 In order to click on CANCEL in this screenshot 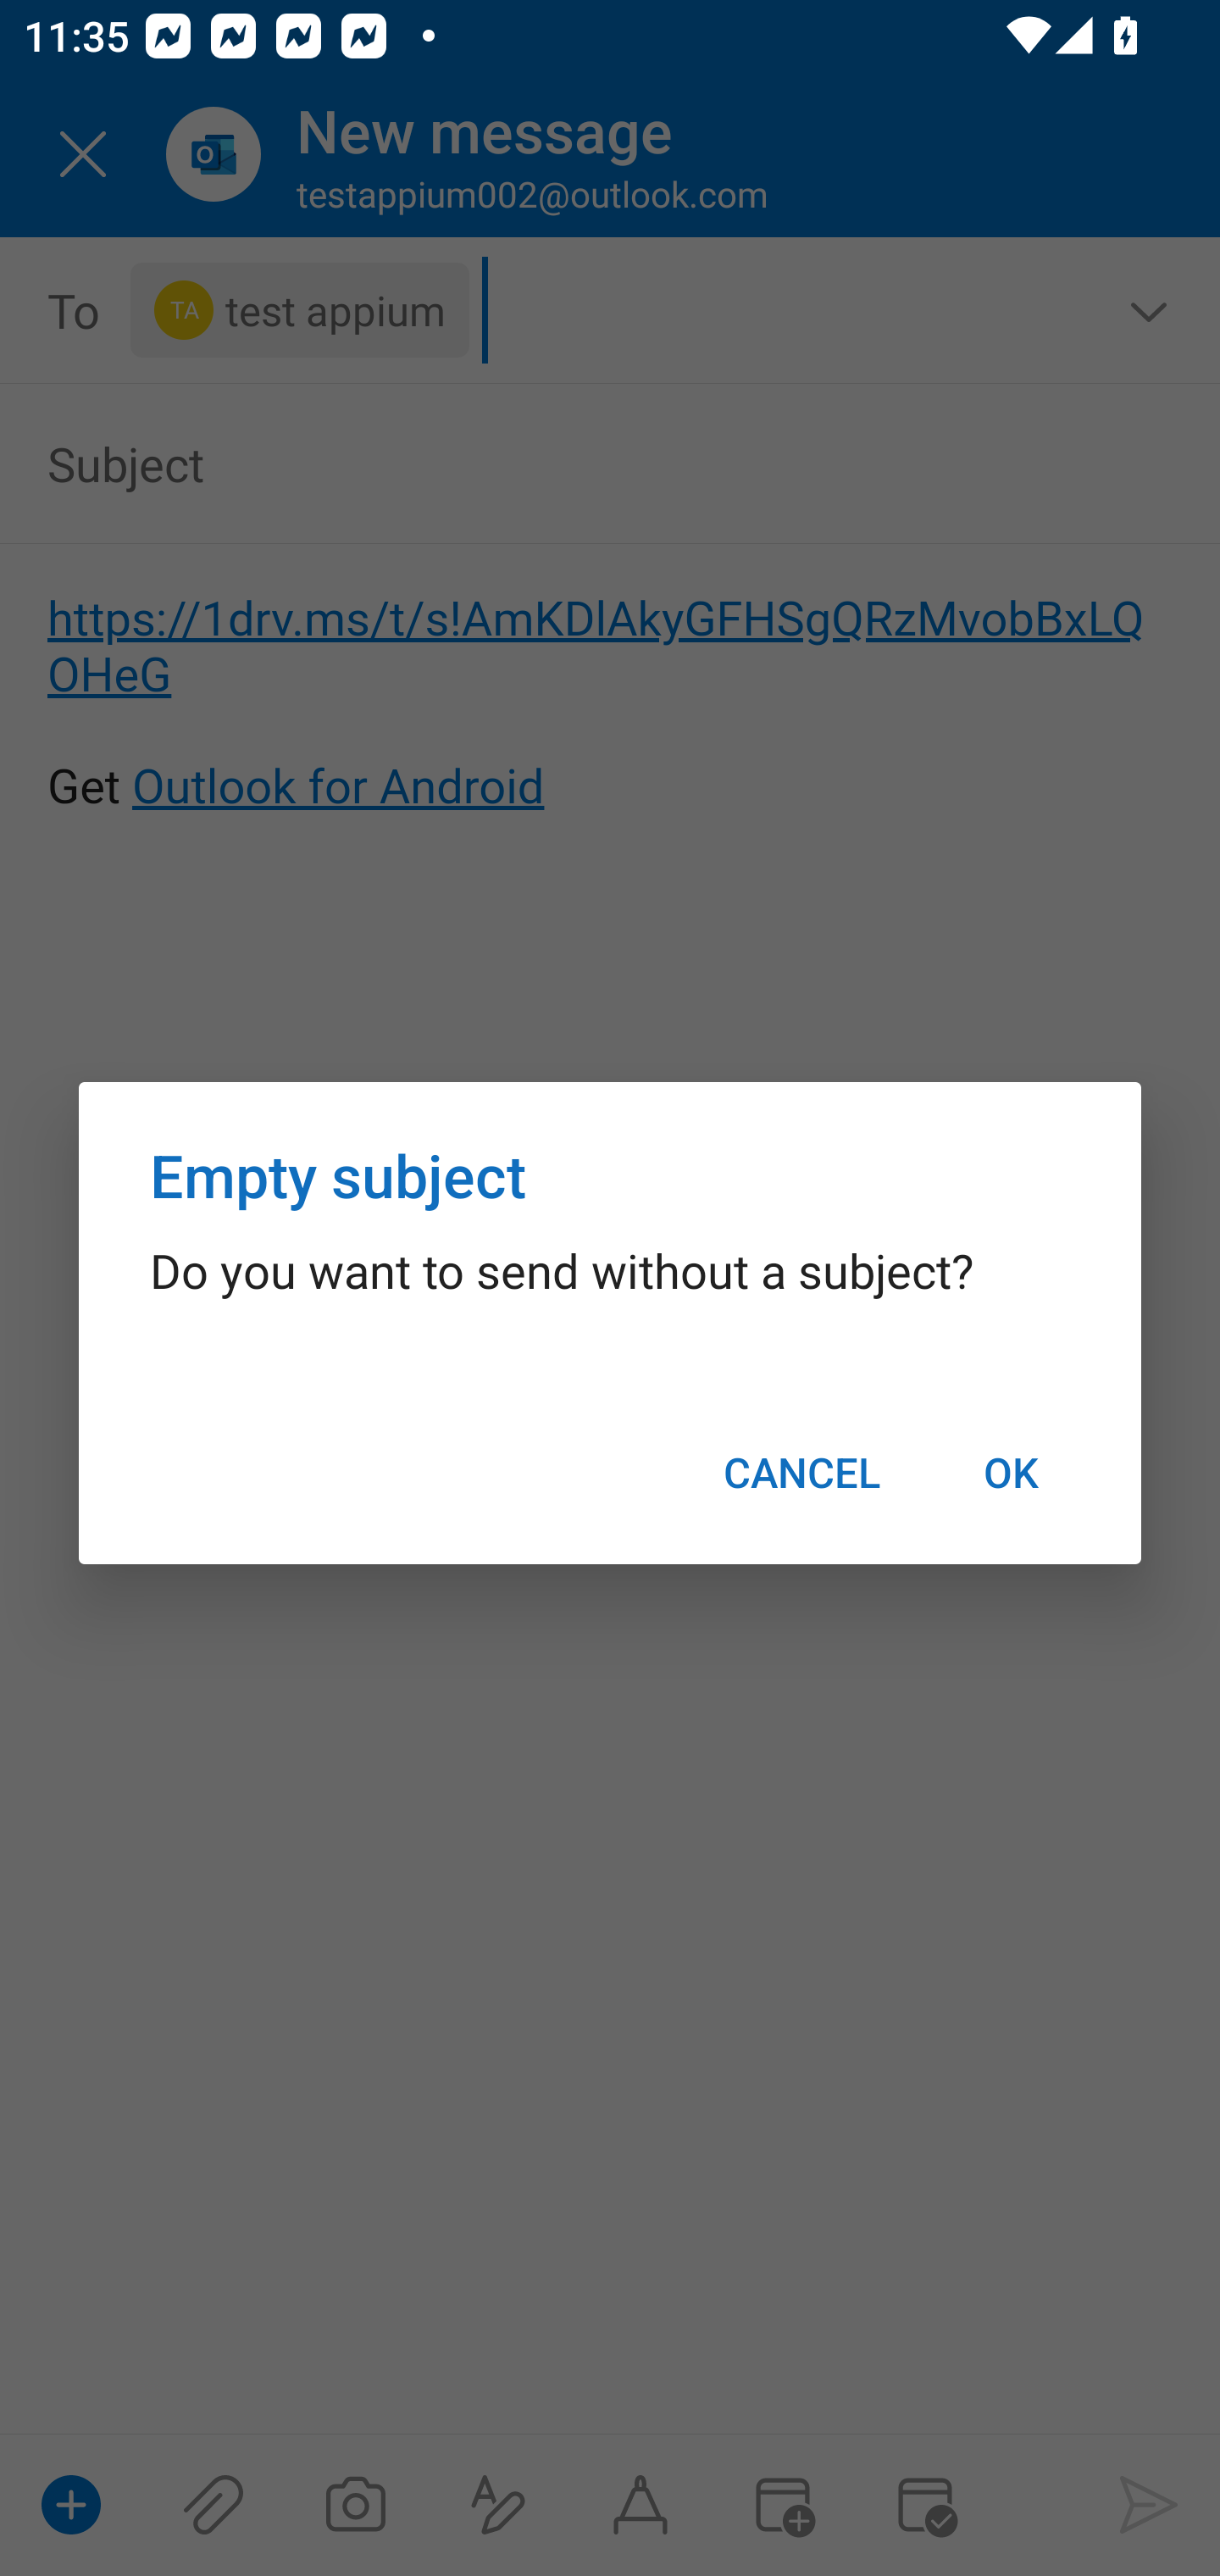, I will do `click(801, 1472)`.